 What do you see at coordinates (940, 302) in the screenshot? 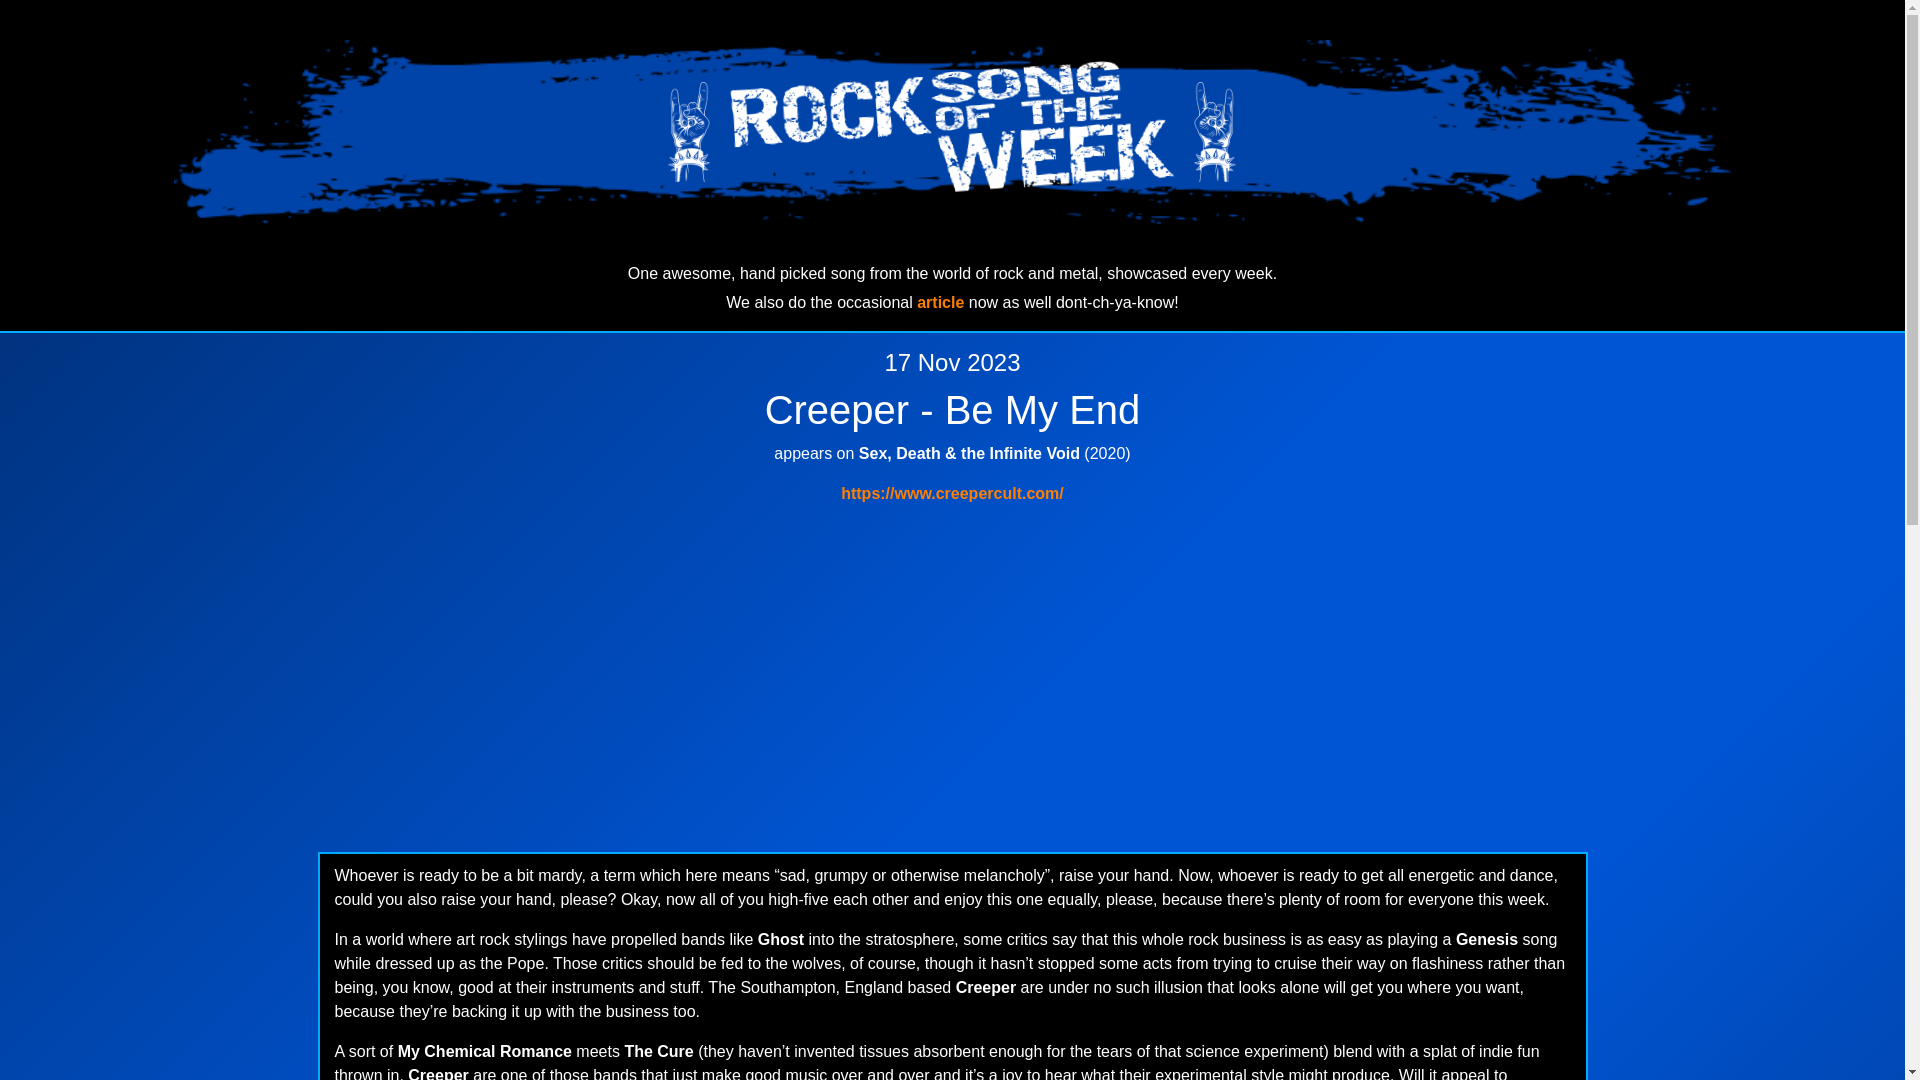
I see `article` at bounding box center [940, 302].